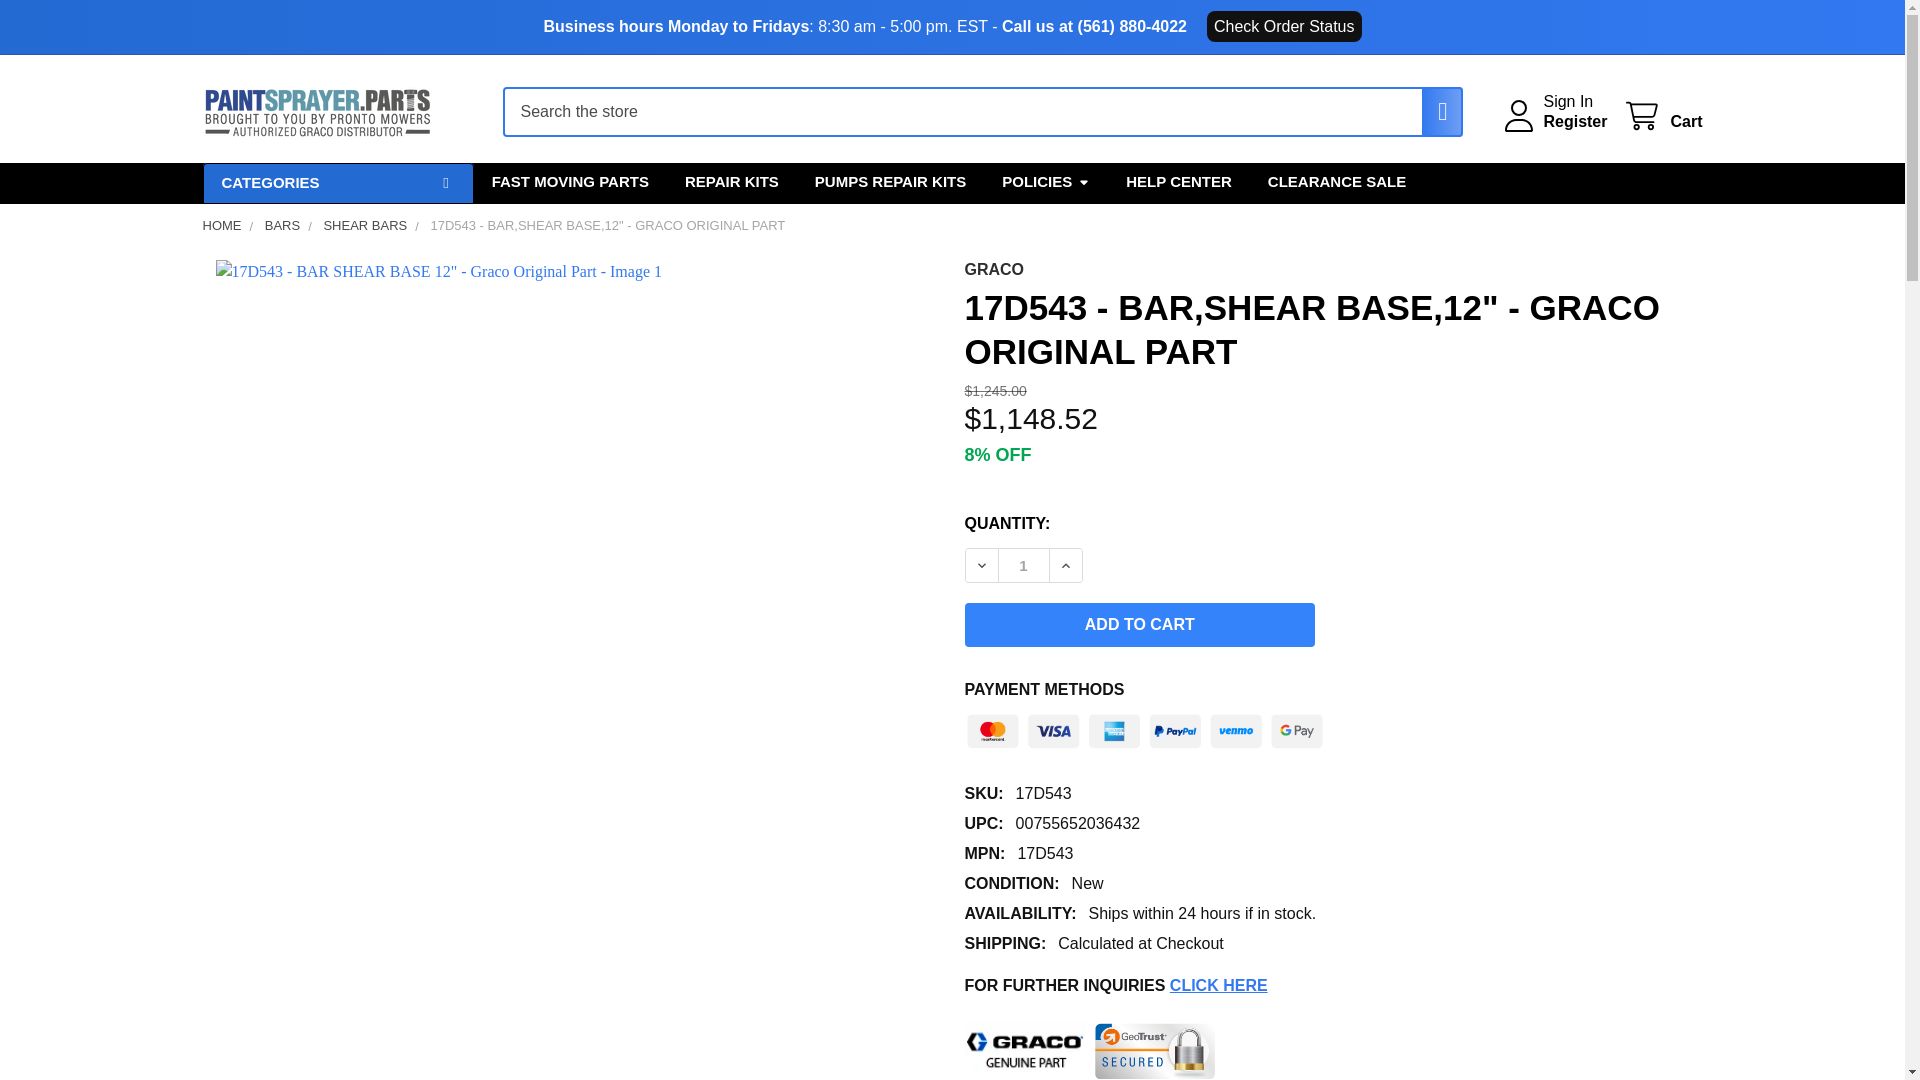 The image size is (1920, 1080). Describe the element at coordinates (1568, 102) in the screenshot. I see `Sign In` at that location.